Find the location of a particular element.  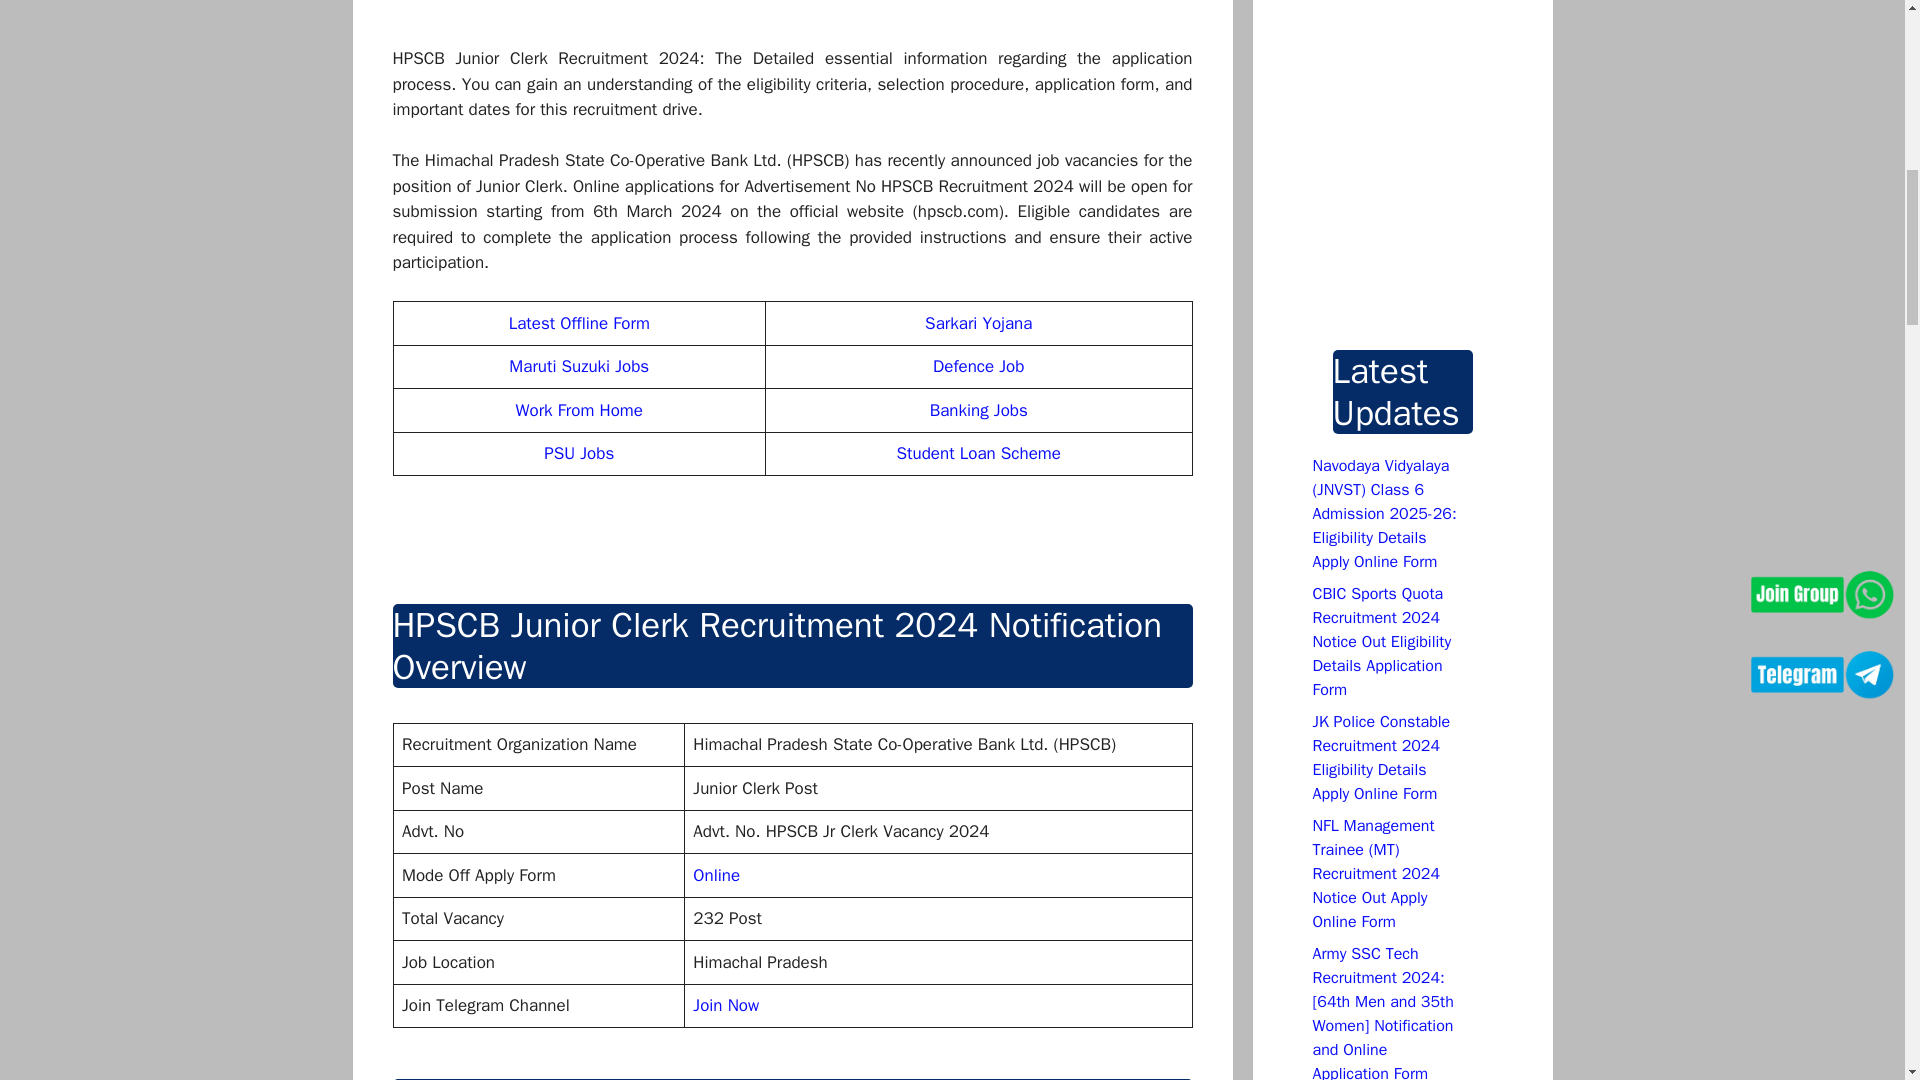

Banking Jobs is located at coordinates (978, 410).